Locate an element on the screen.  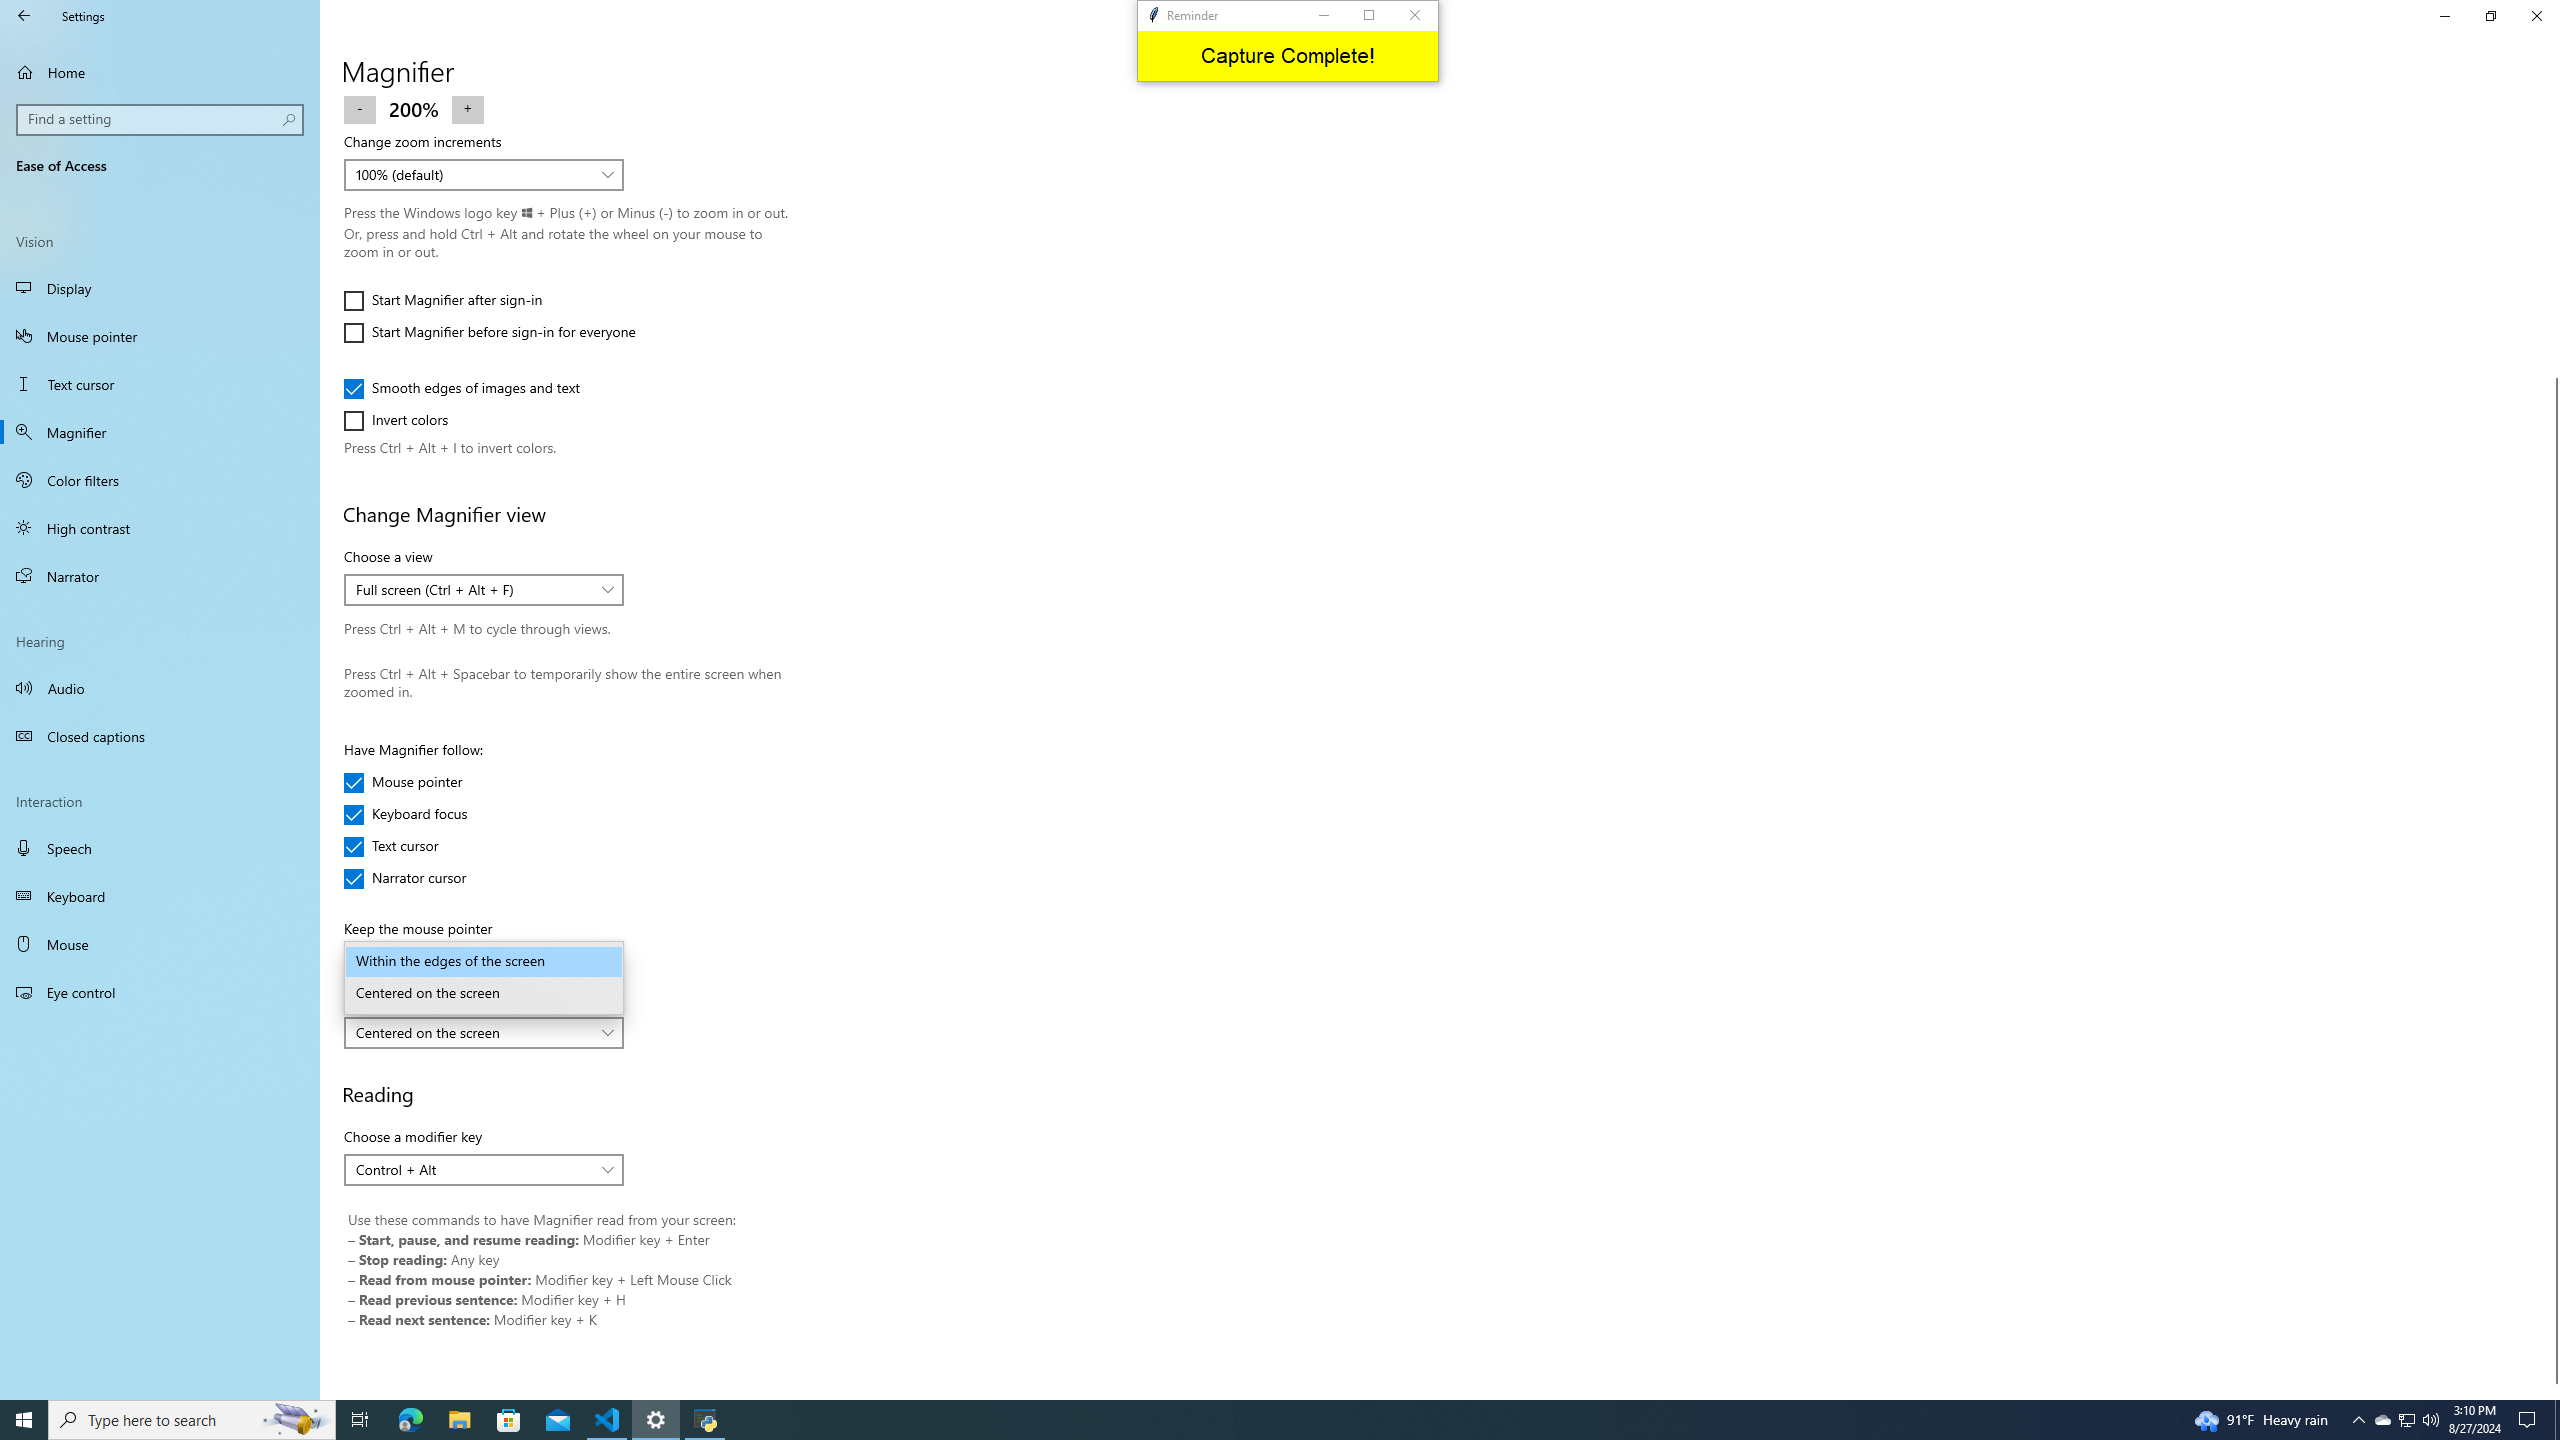
Search box, Find a setting is located at coordinates (161, 119).